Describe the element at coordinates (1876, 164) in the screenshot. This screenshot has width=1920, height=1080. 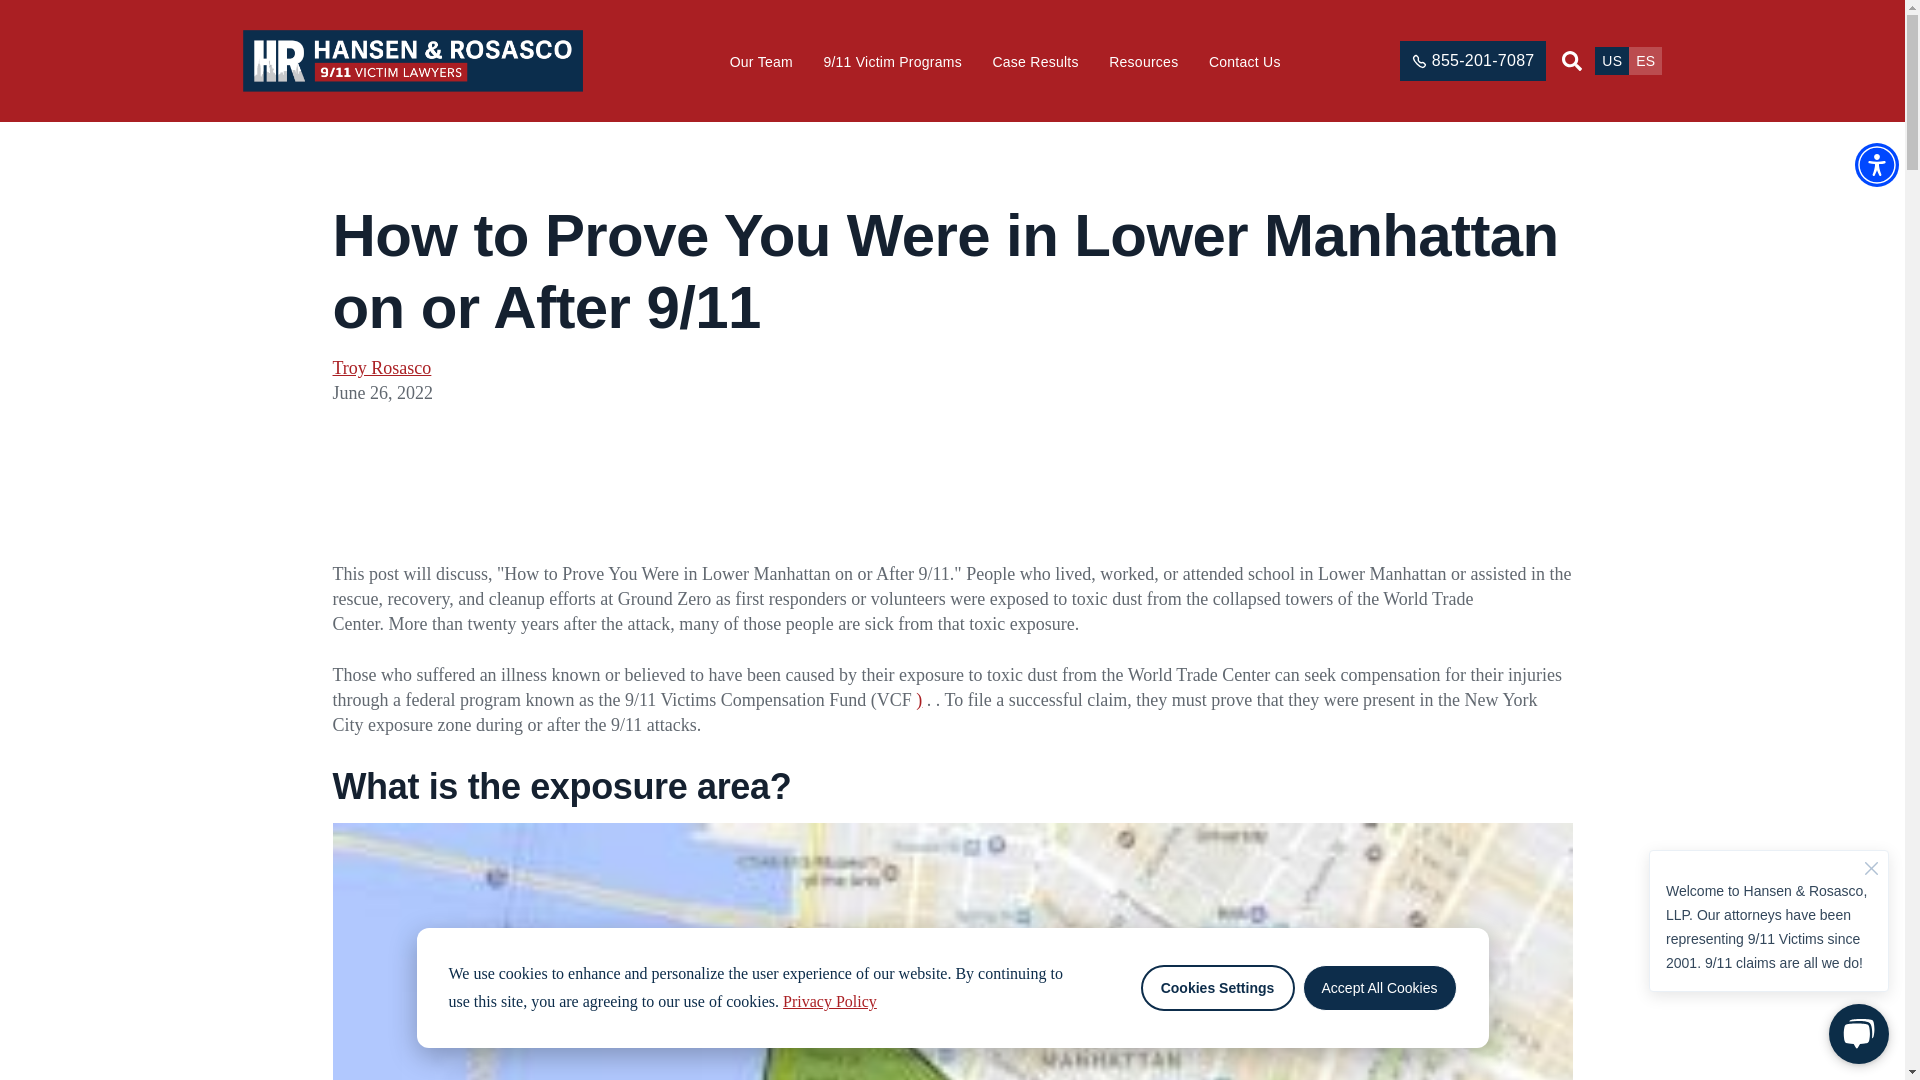
I see `Accessibility Menu` at that location.